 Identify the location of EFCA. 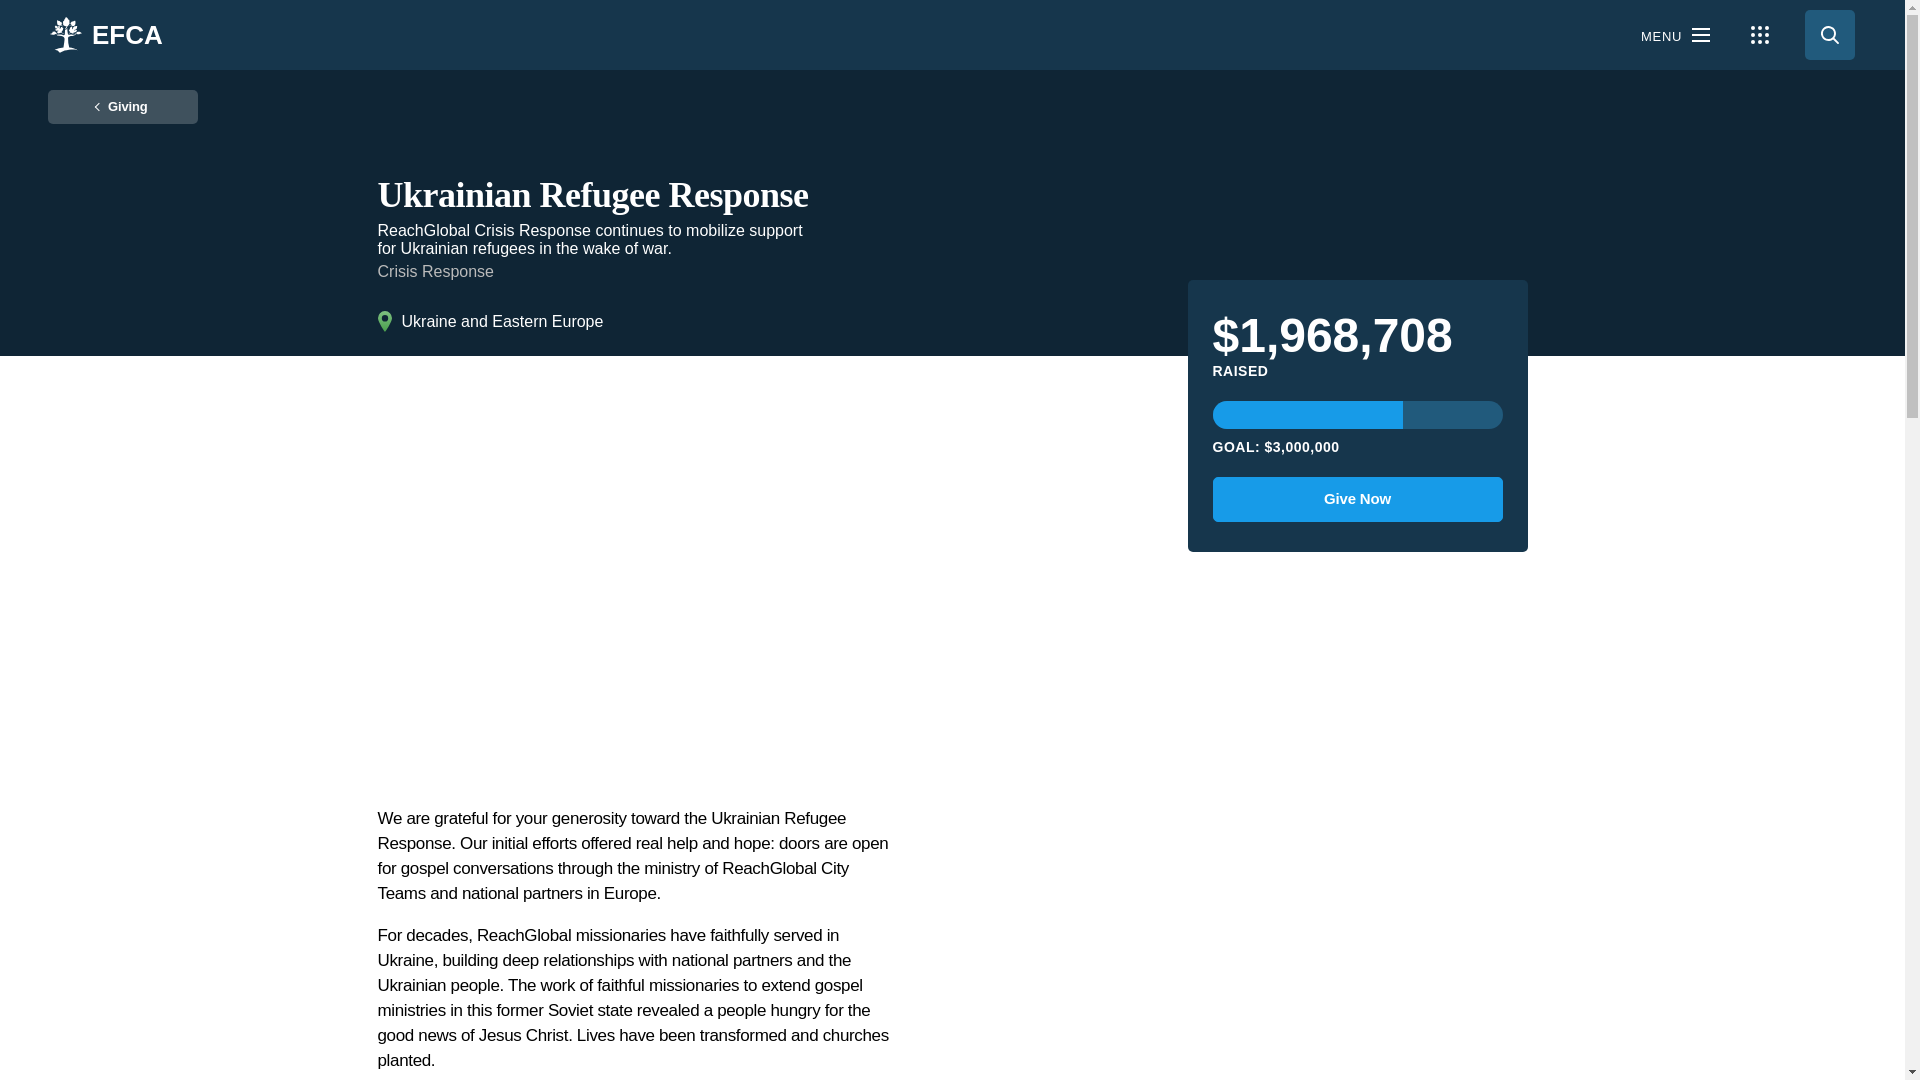
(104, 34).